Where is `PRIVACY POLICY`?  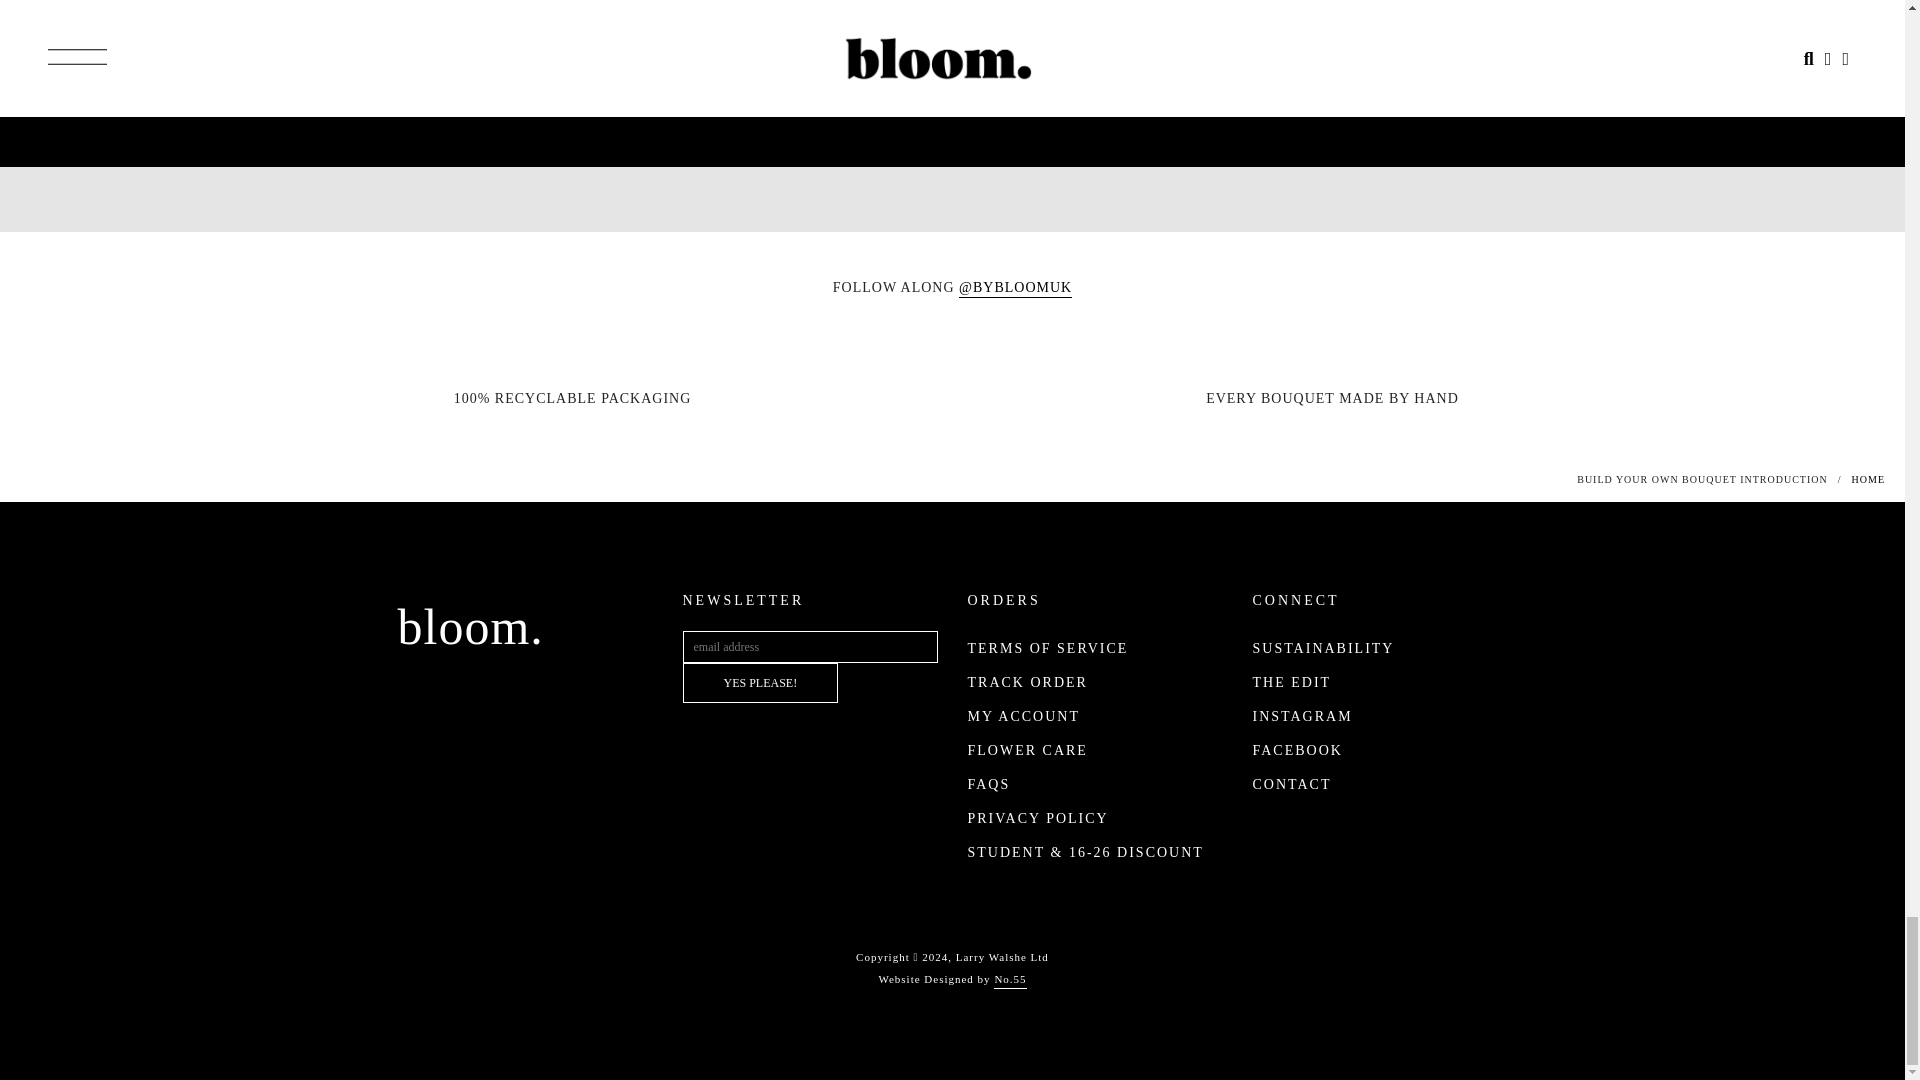
PRIVACY POLICY is located at coordinates (1038, 818).